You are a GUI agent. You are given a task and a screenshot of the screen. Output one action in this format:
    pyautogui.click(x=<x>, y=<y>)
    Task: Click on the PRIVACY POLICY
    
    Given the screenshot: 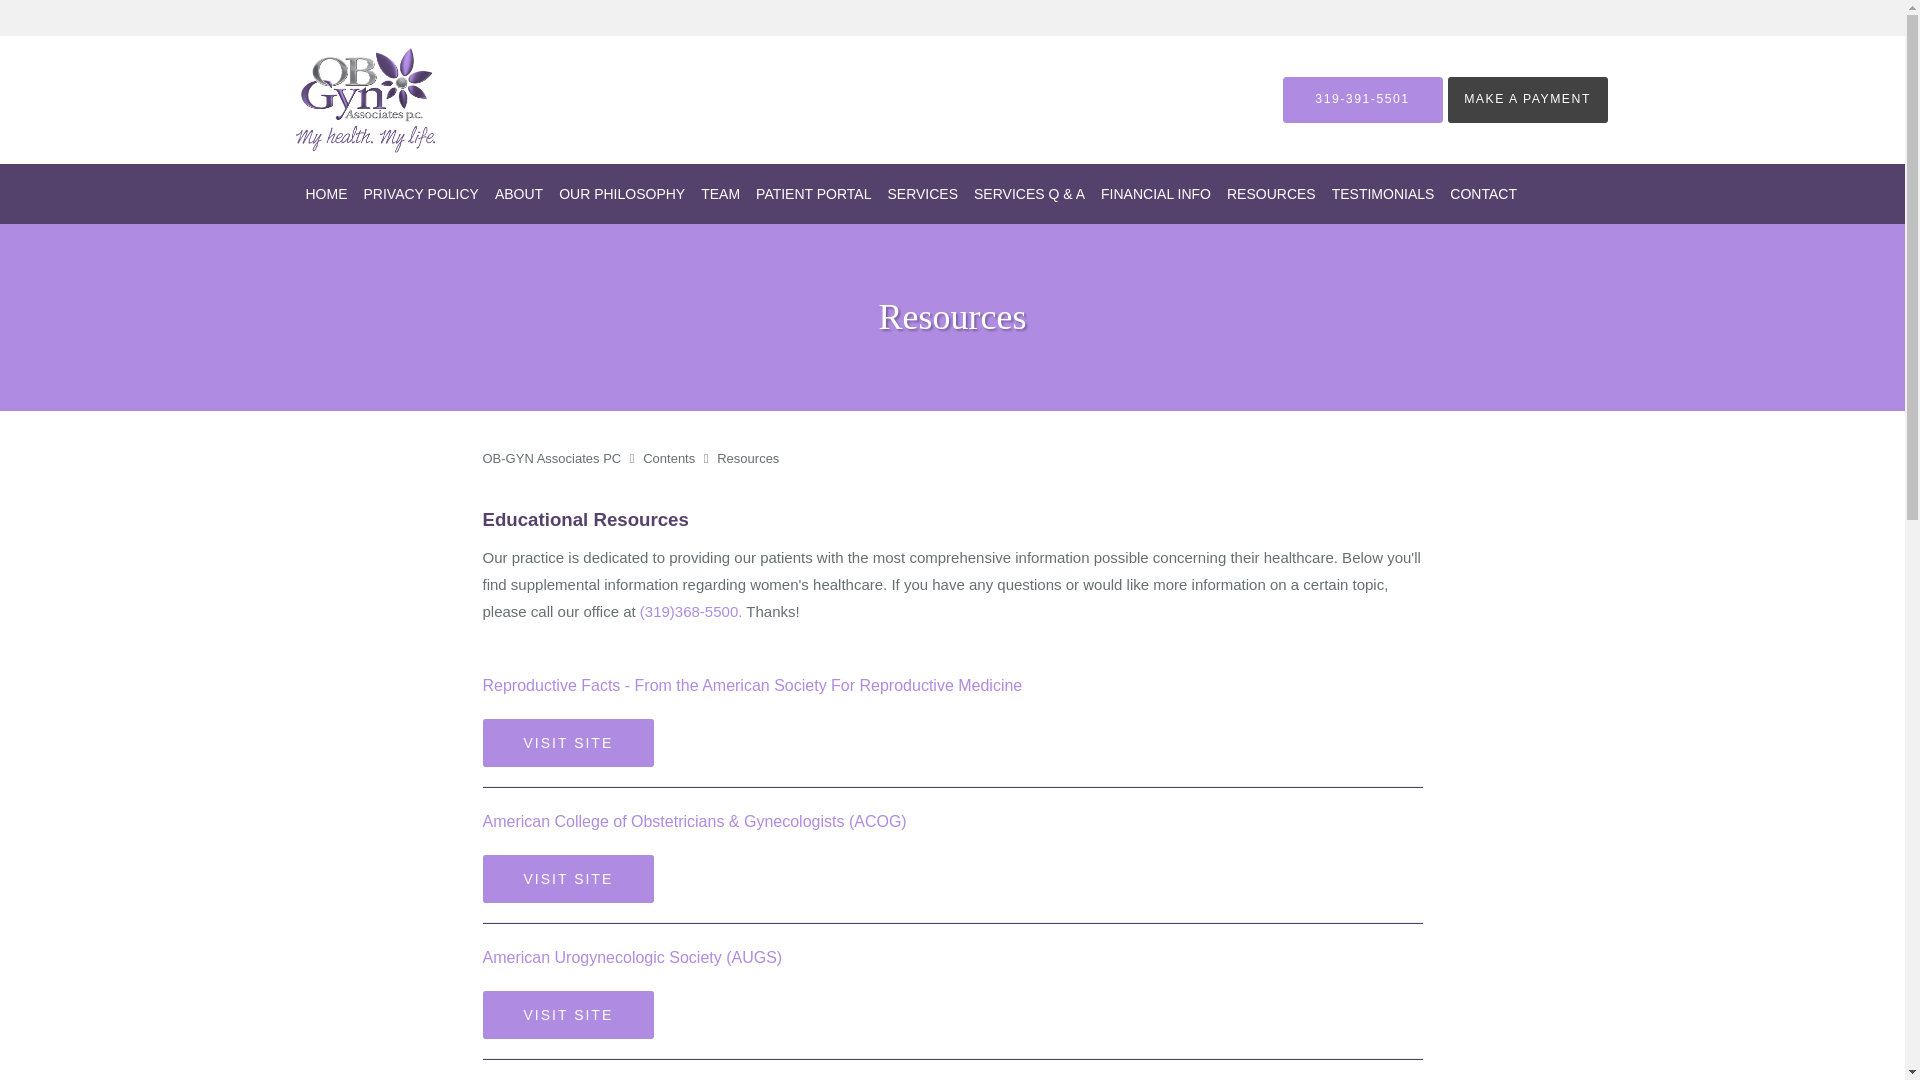 What is the action you would take?
    pyautogui.click(x=421, y=194)
    